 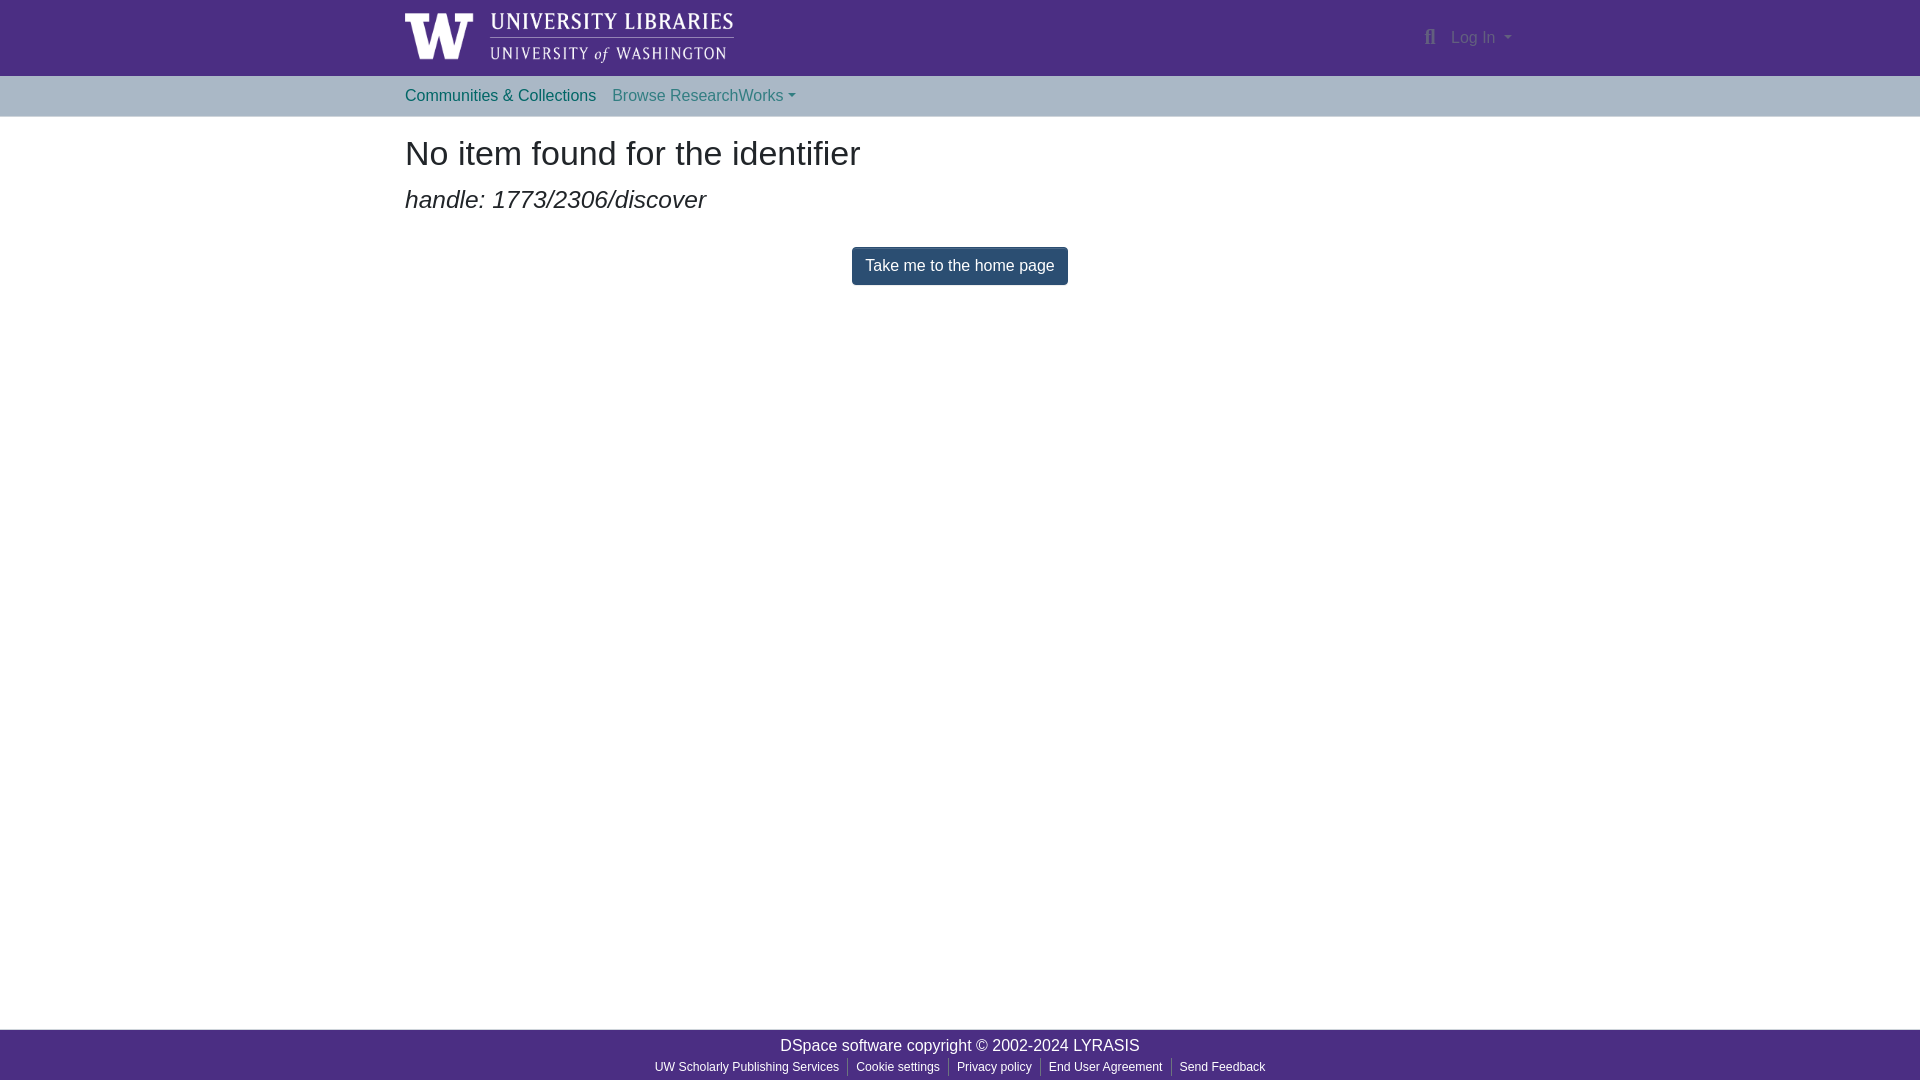 I want to click on End User Agreement, so click(x=1106, y=1066).